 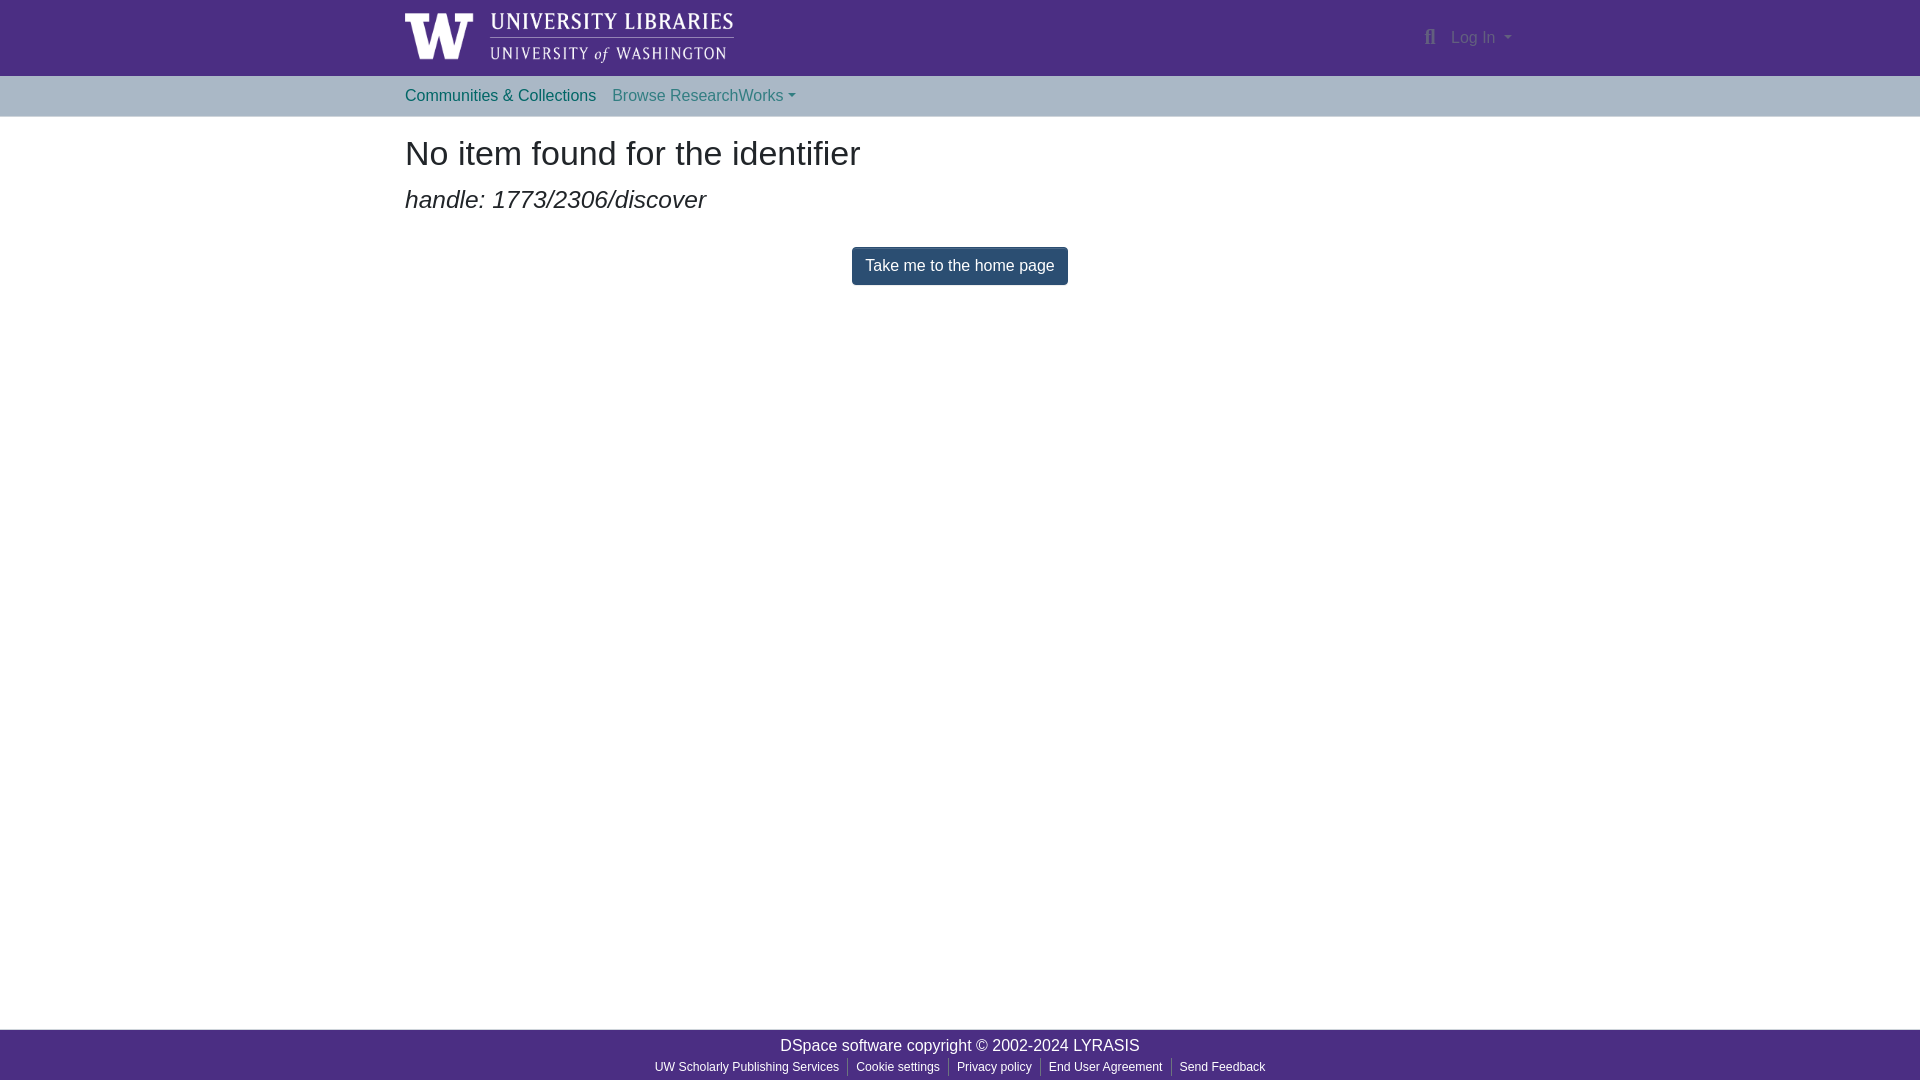 I want to click on End User Agreement, so click(x=1106, y=1066).